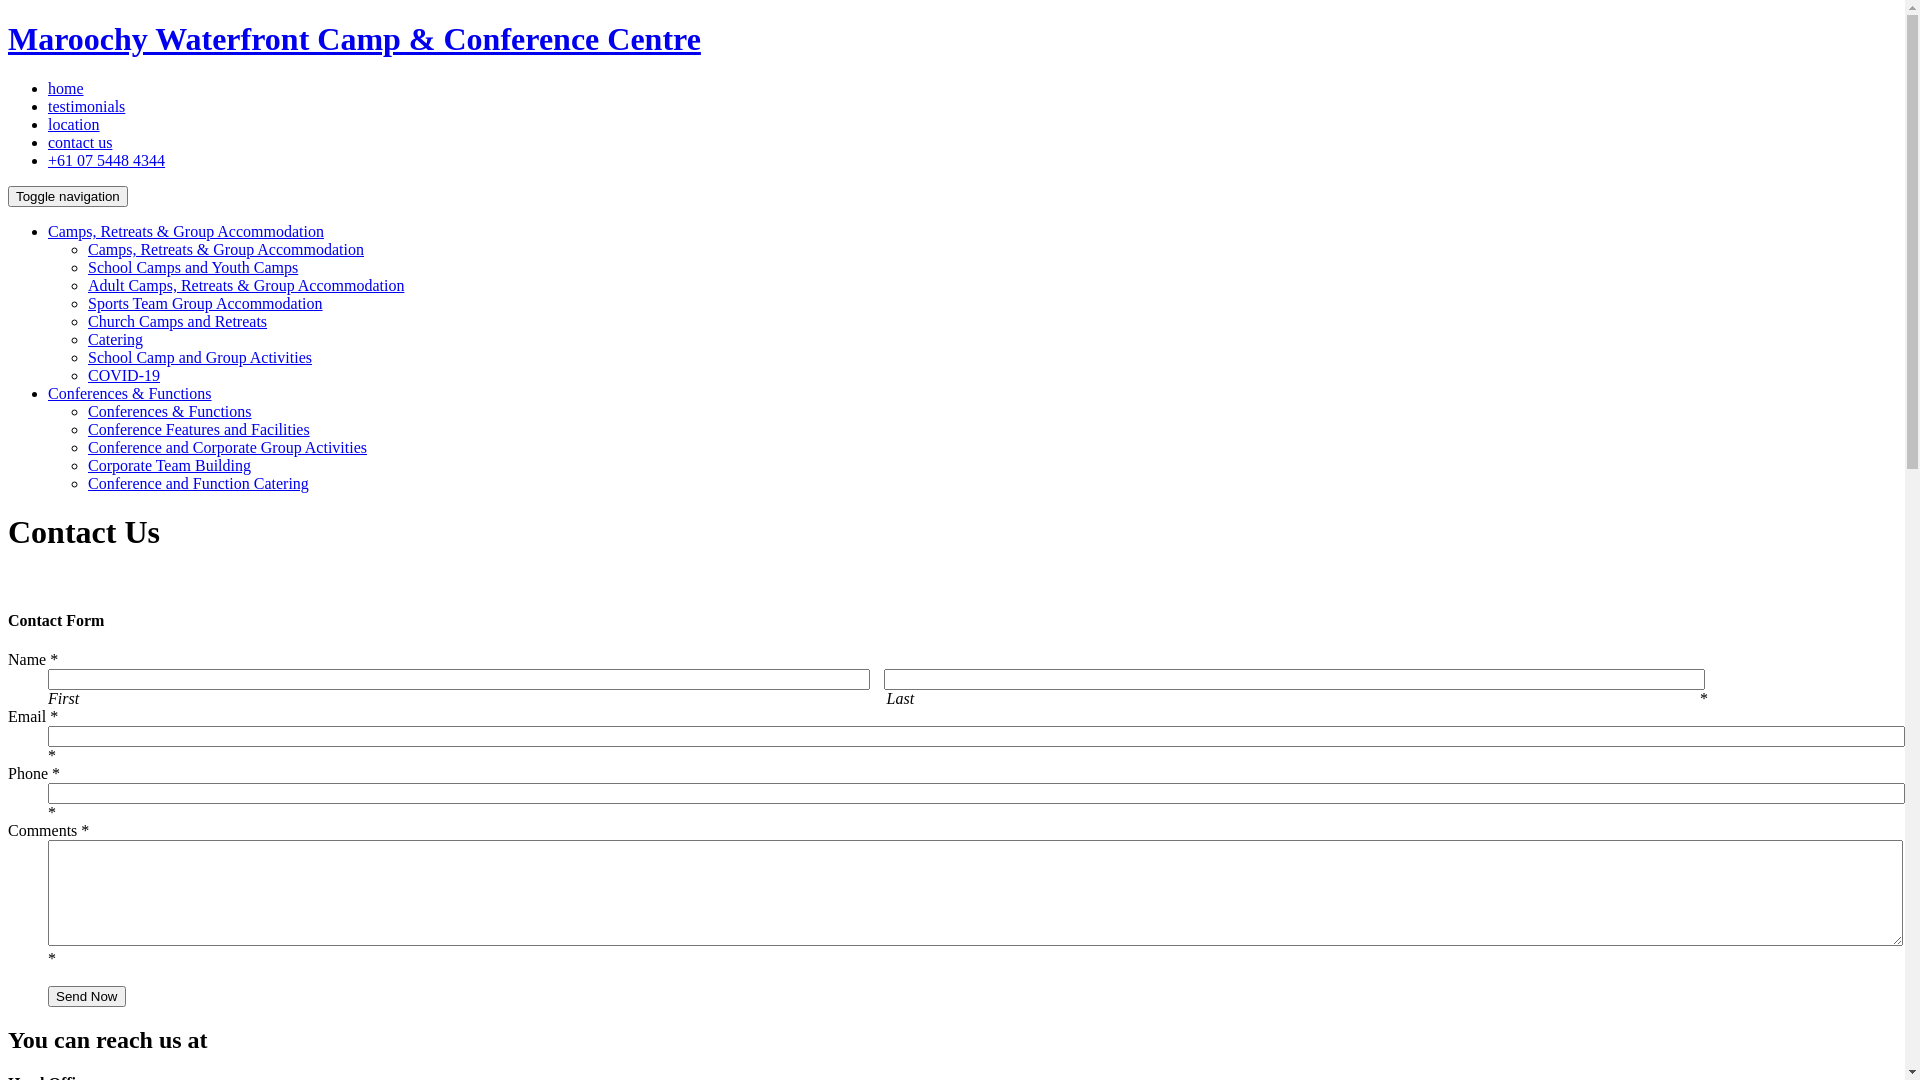 Image resolution: width=1920 pixels, height=1080 pixels. What do you see at coordinates (178, 322) in the screenshot?
I see `Church Camps and Retreats` at bounding box center [178, 322].